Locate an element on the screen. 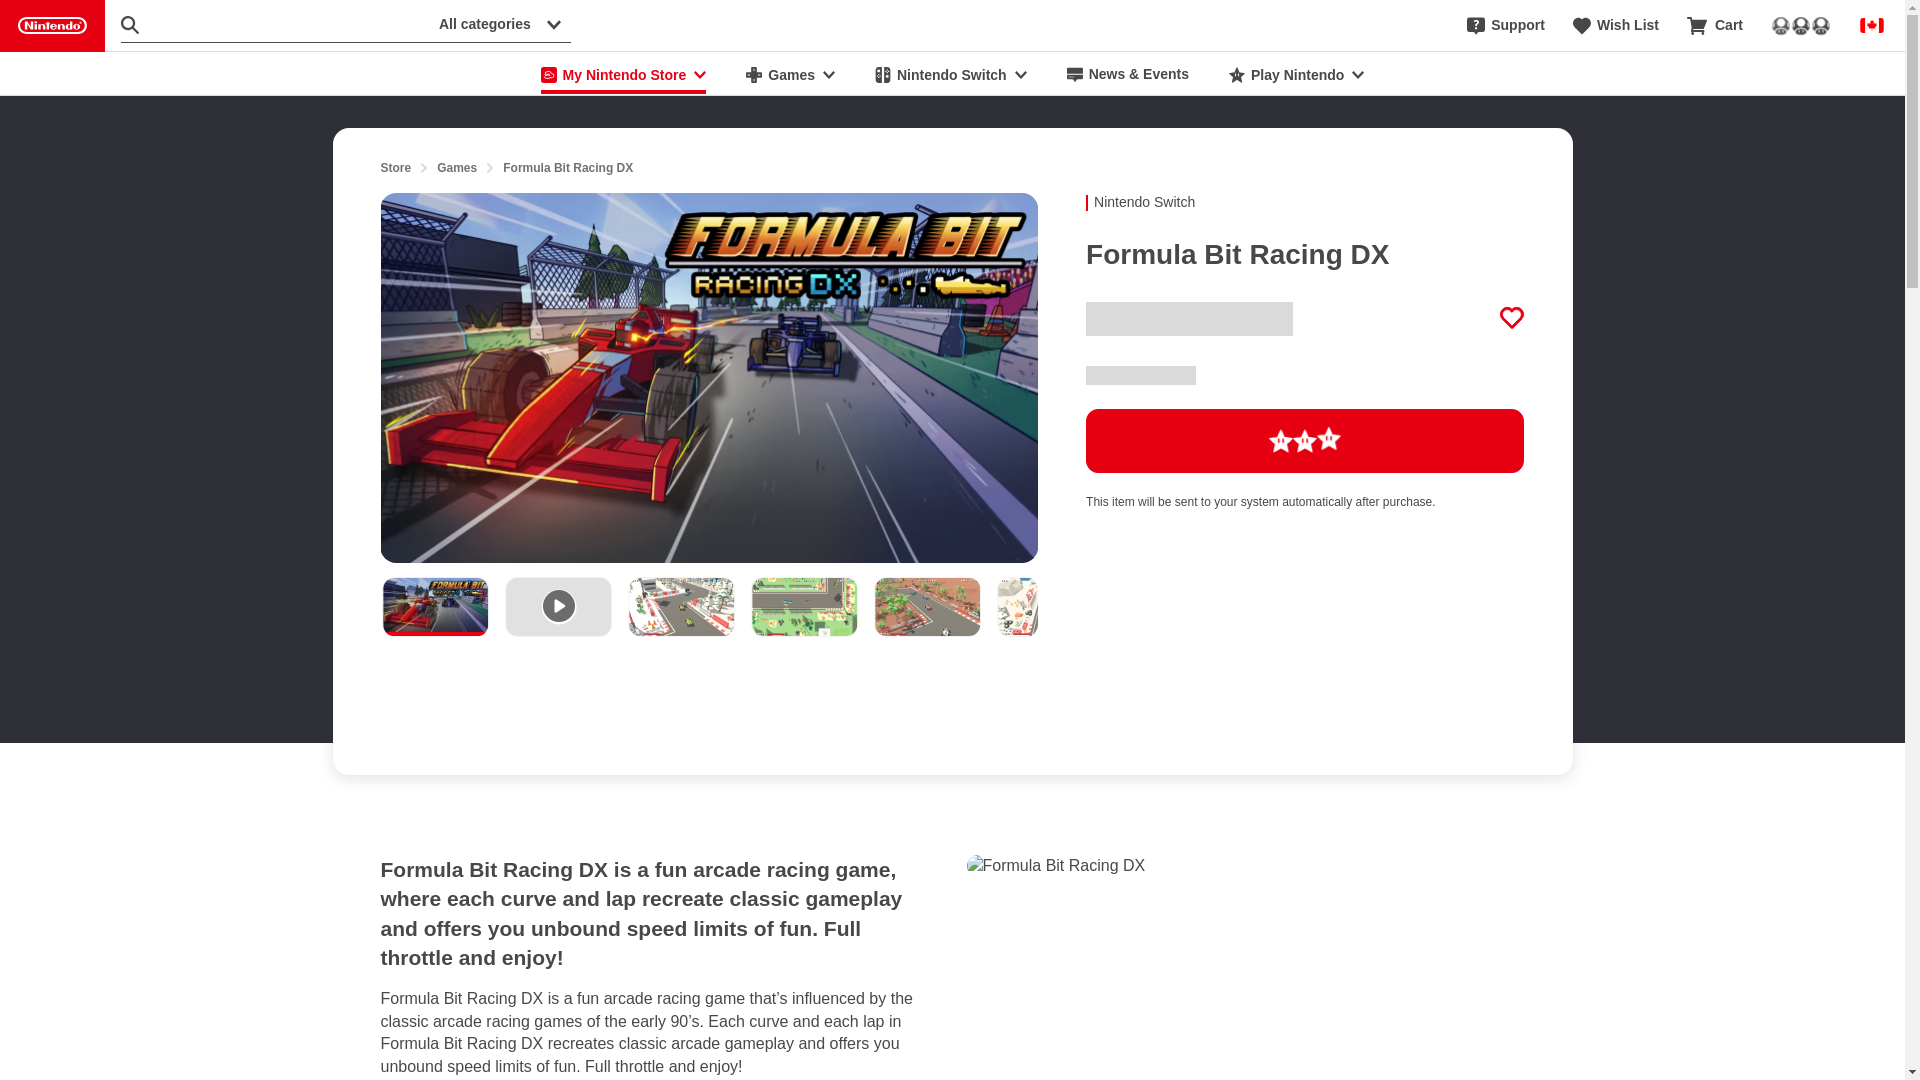  Store is located at coordinates (395, 168).